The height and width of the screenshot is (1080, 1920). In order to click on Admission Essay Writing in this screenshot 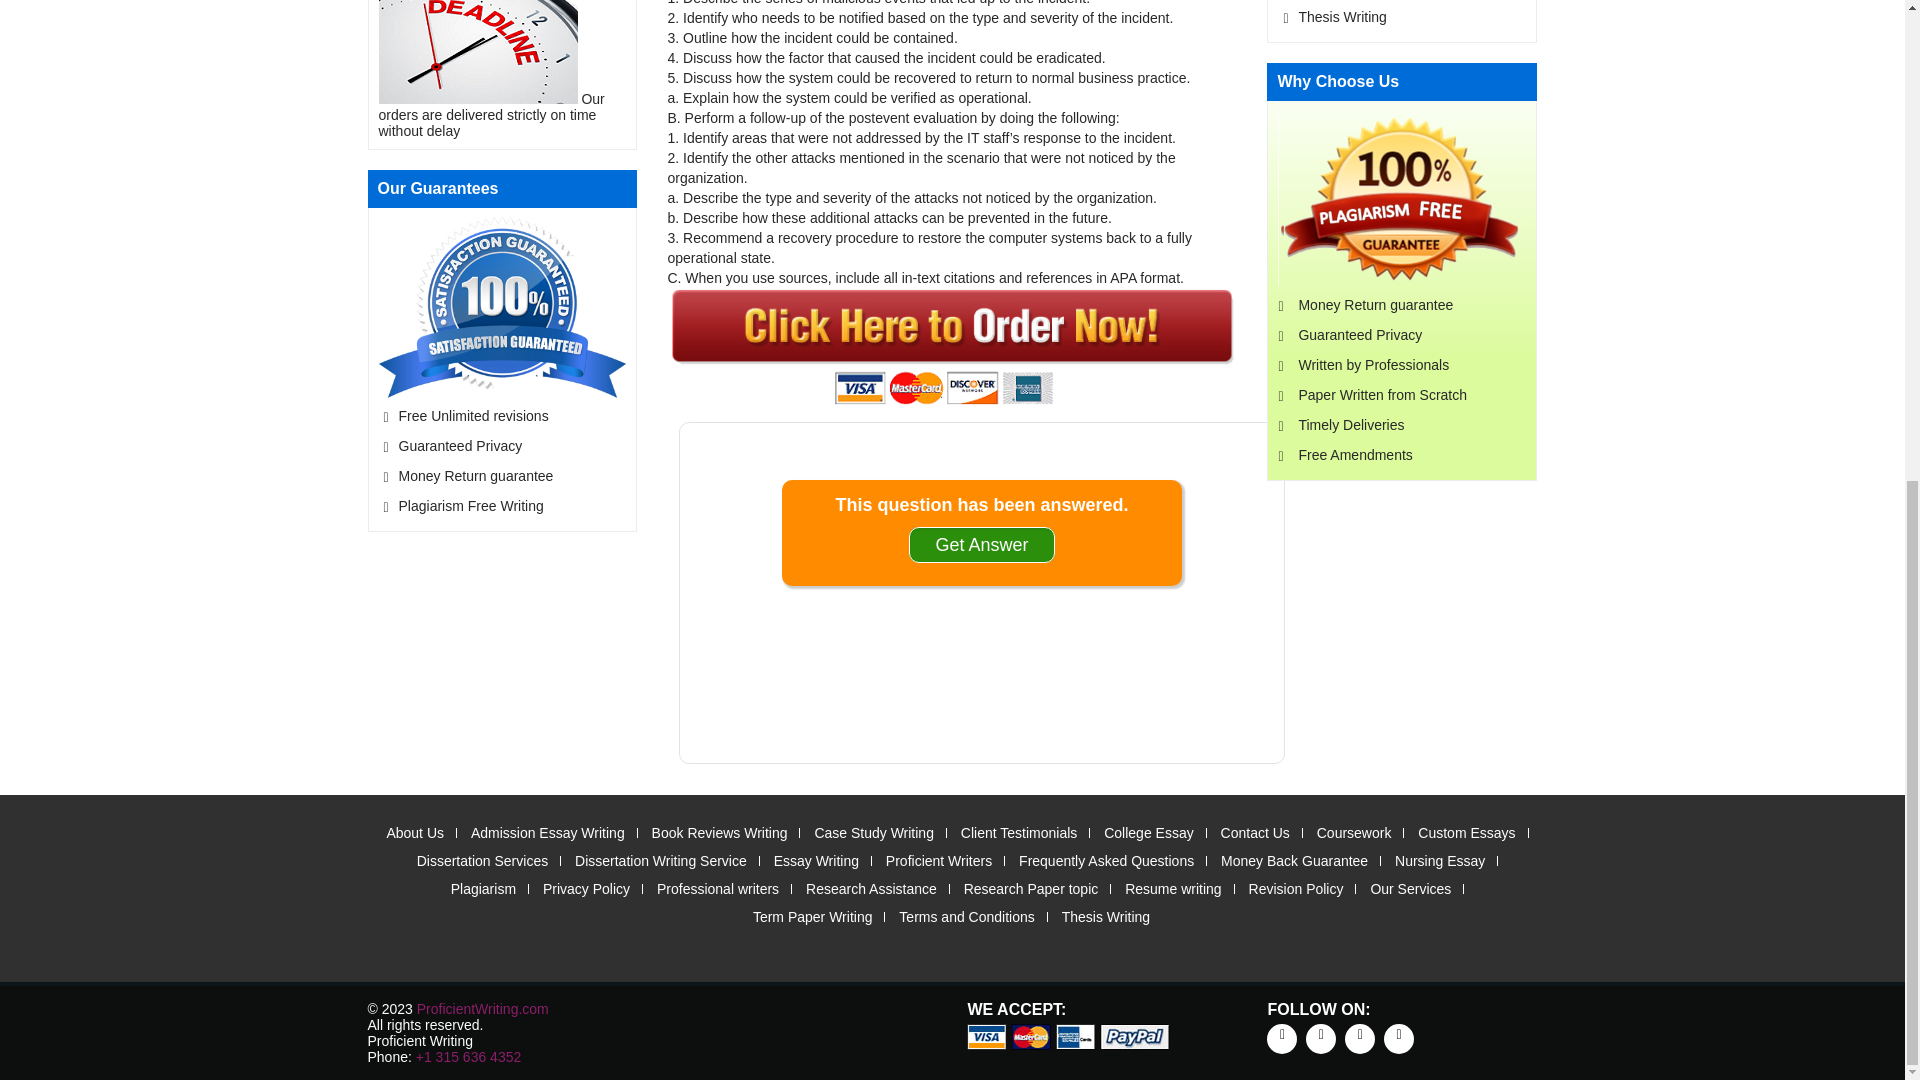, I will do `click(548, 833)`.